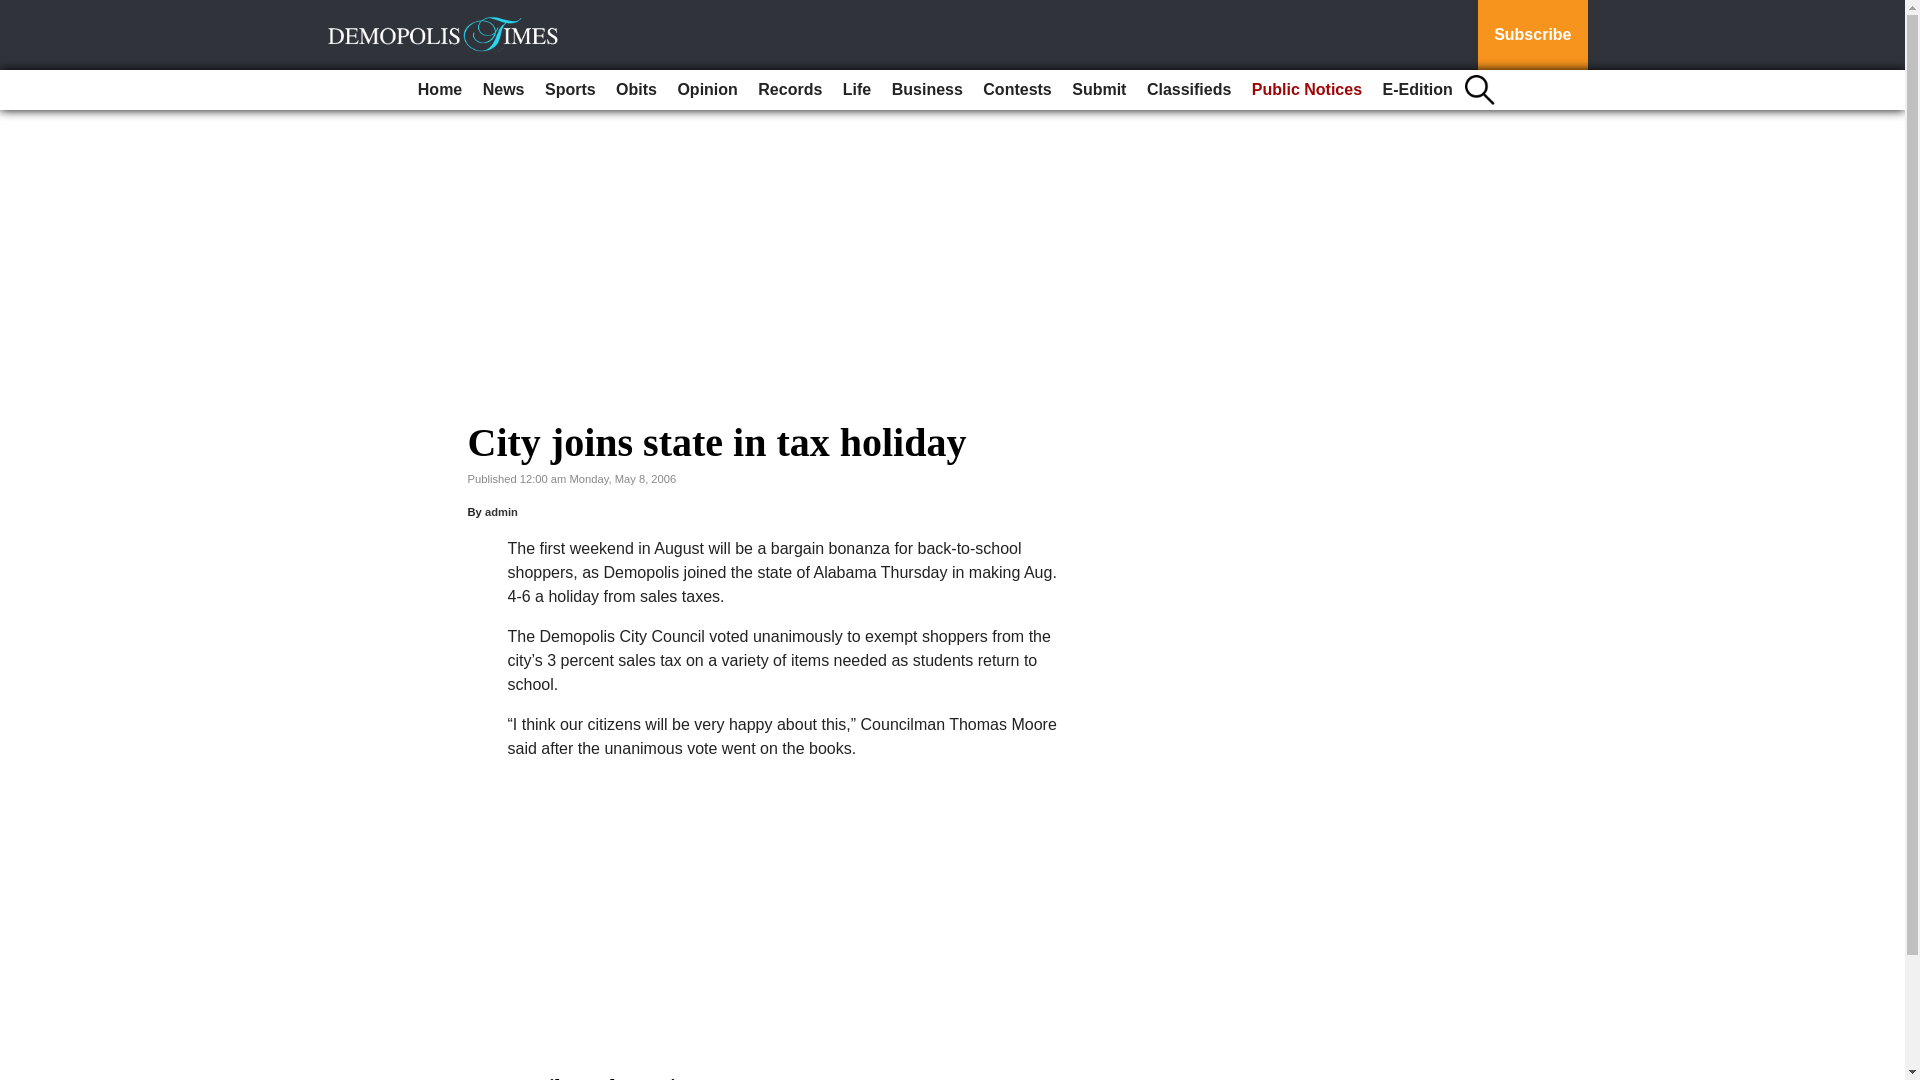 The width and height of the screenshot is (1920, 1080). What do you see at coordinates (636, 90) in the screenshot?
I see `Obits` at bounding box center [636, 90].